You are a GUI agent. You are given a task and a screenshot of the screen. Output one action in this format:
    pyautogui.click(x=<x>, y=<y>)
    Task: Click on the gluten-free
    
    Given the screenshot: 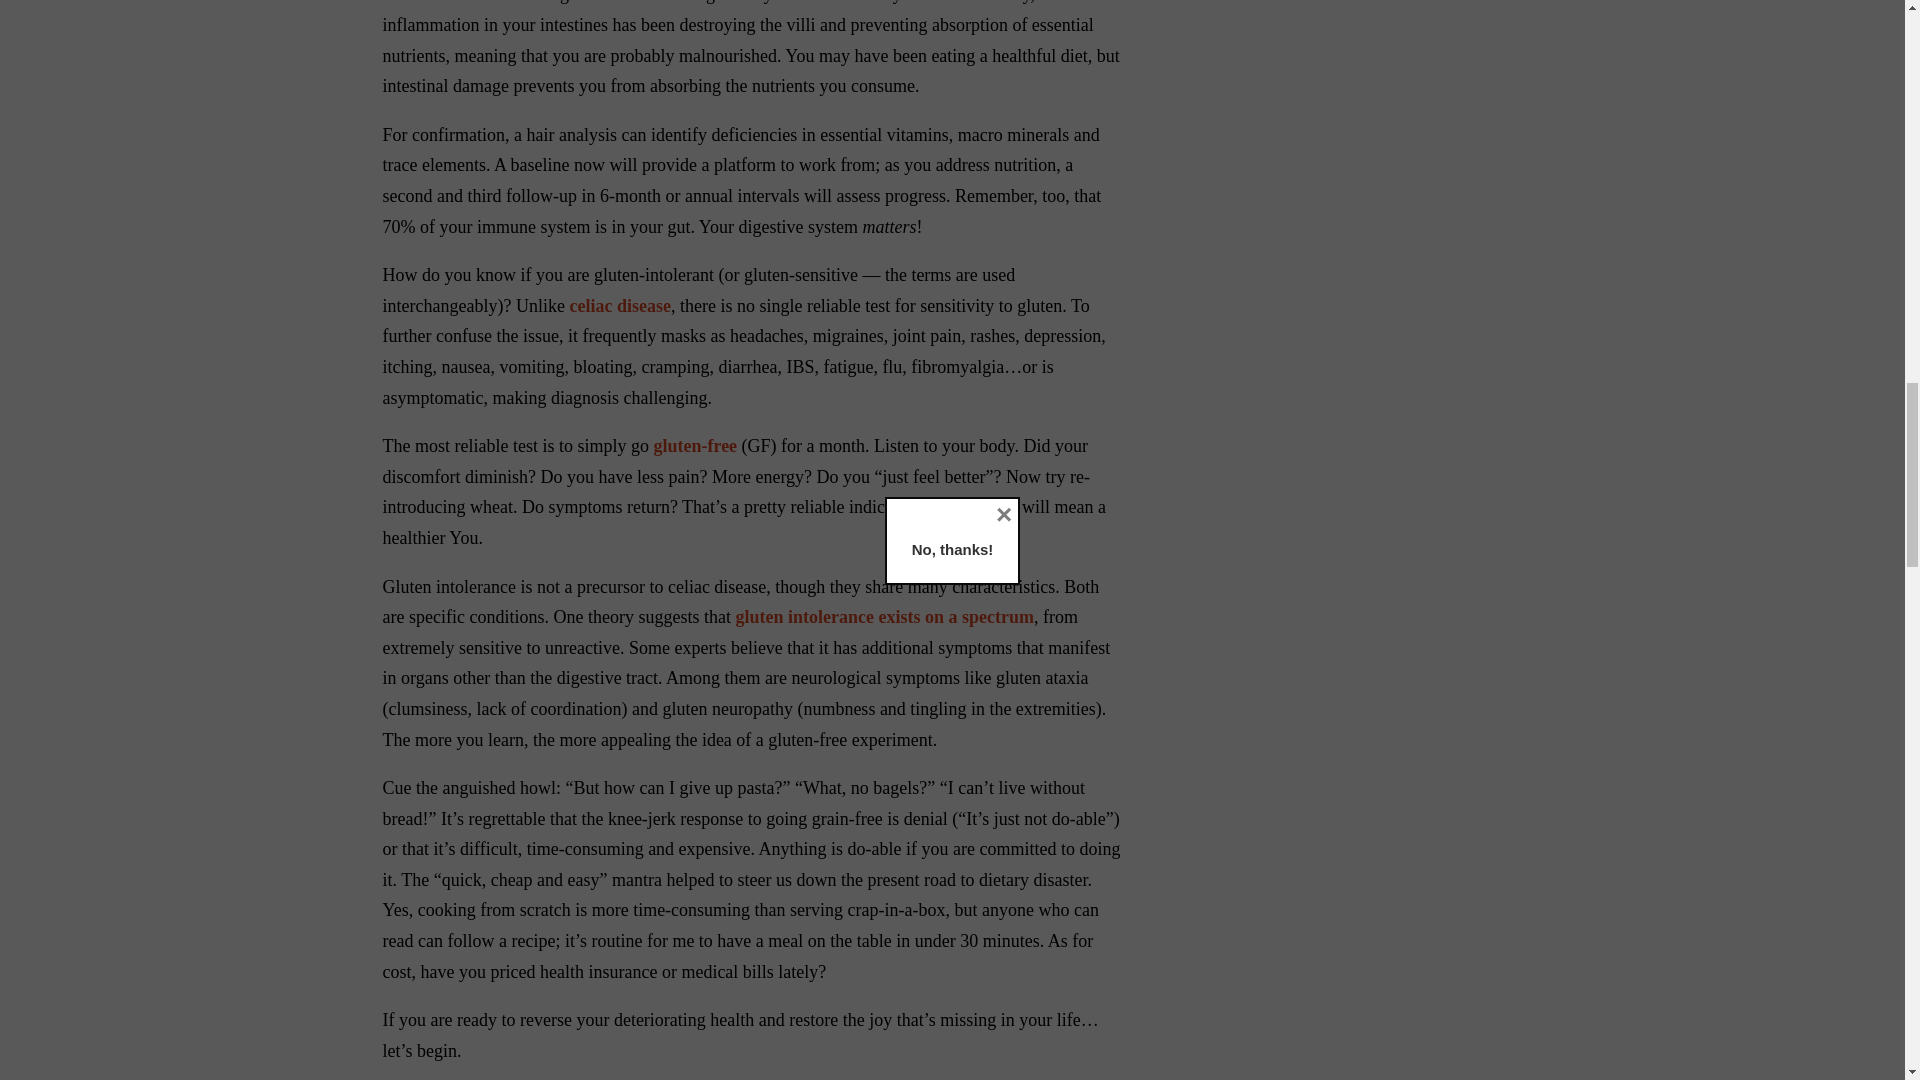 What is the action you would take?
    pyautogui.click(x=694, y=446)
    